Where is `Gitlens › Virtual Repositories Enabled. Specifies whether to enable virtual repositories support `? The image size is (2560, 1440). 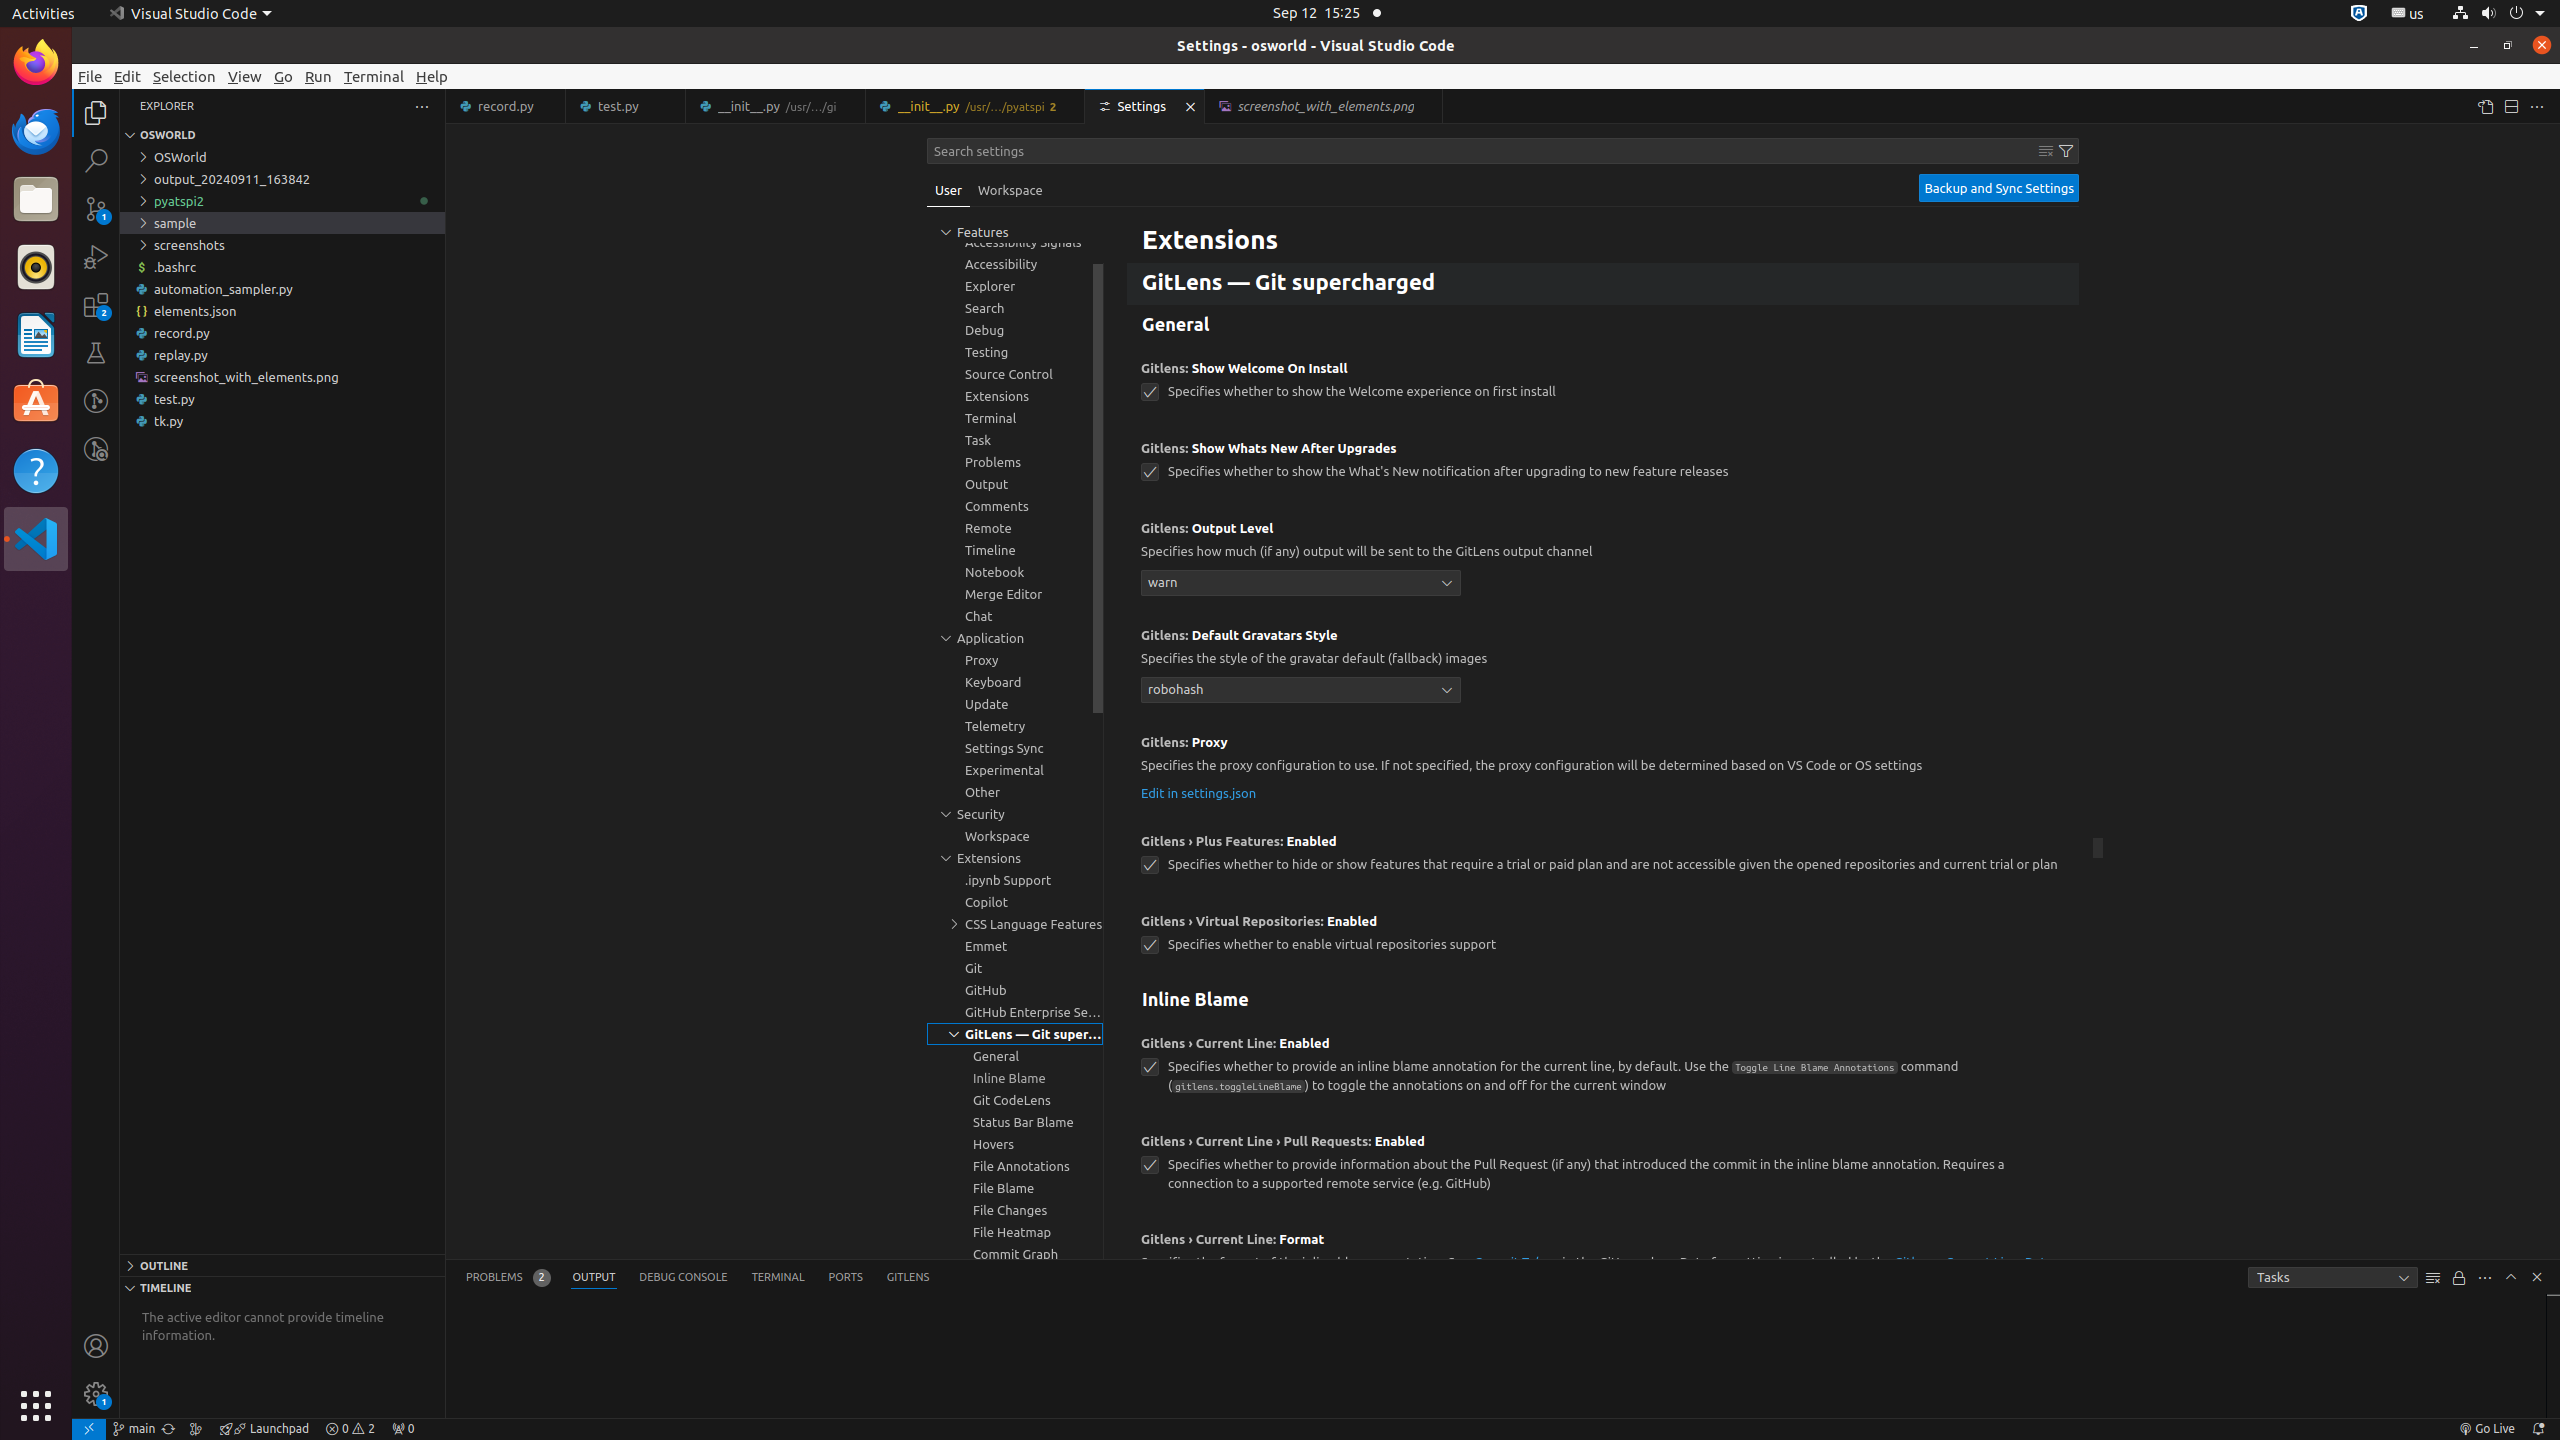 Gitlens › Virtual Repositories Enabled. Specifies whether to enable virtual repositories support  is located at coordinates (1603, 940).